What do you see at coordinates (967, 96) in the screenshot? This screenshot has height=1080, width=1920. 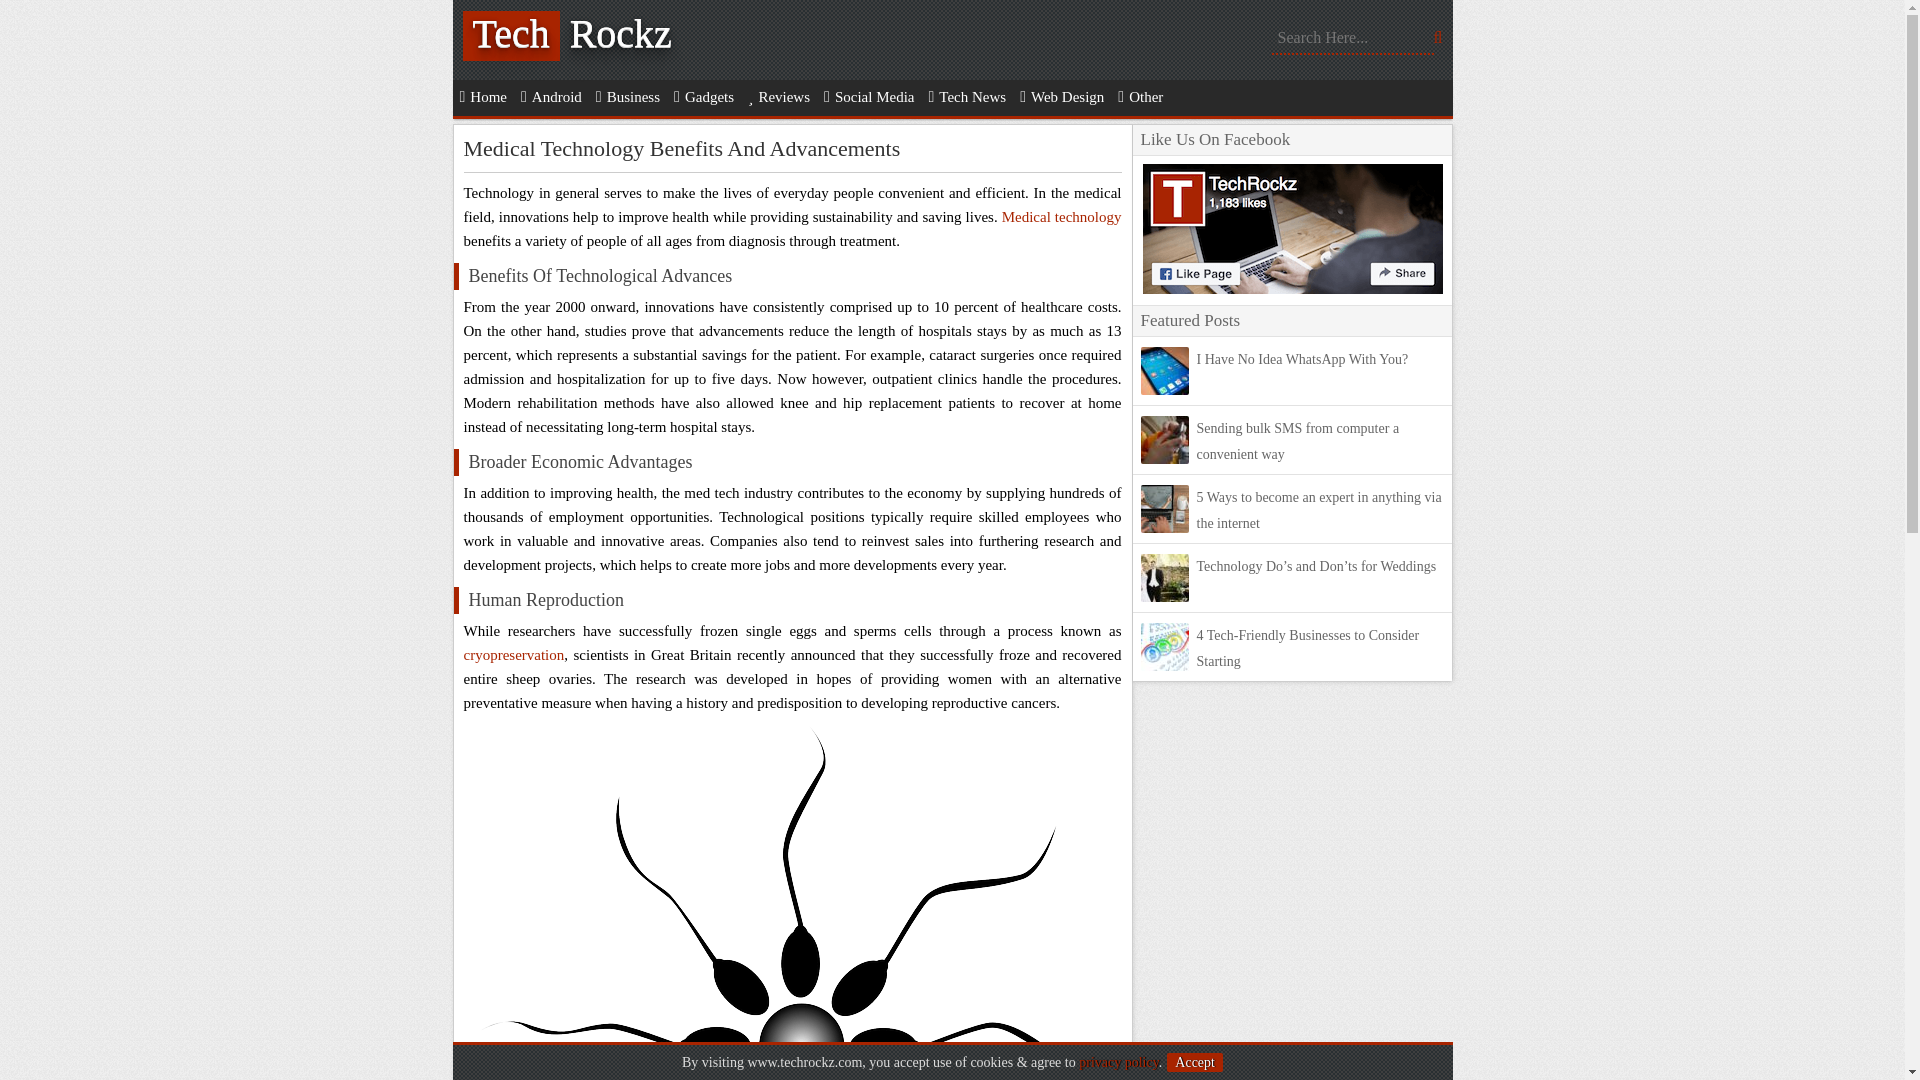 I see `Tech News` at bounding box center [967, 96].